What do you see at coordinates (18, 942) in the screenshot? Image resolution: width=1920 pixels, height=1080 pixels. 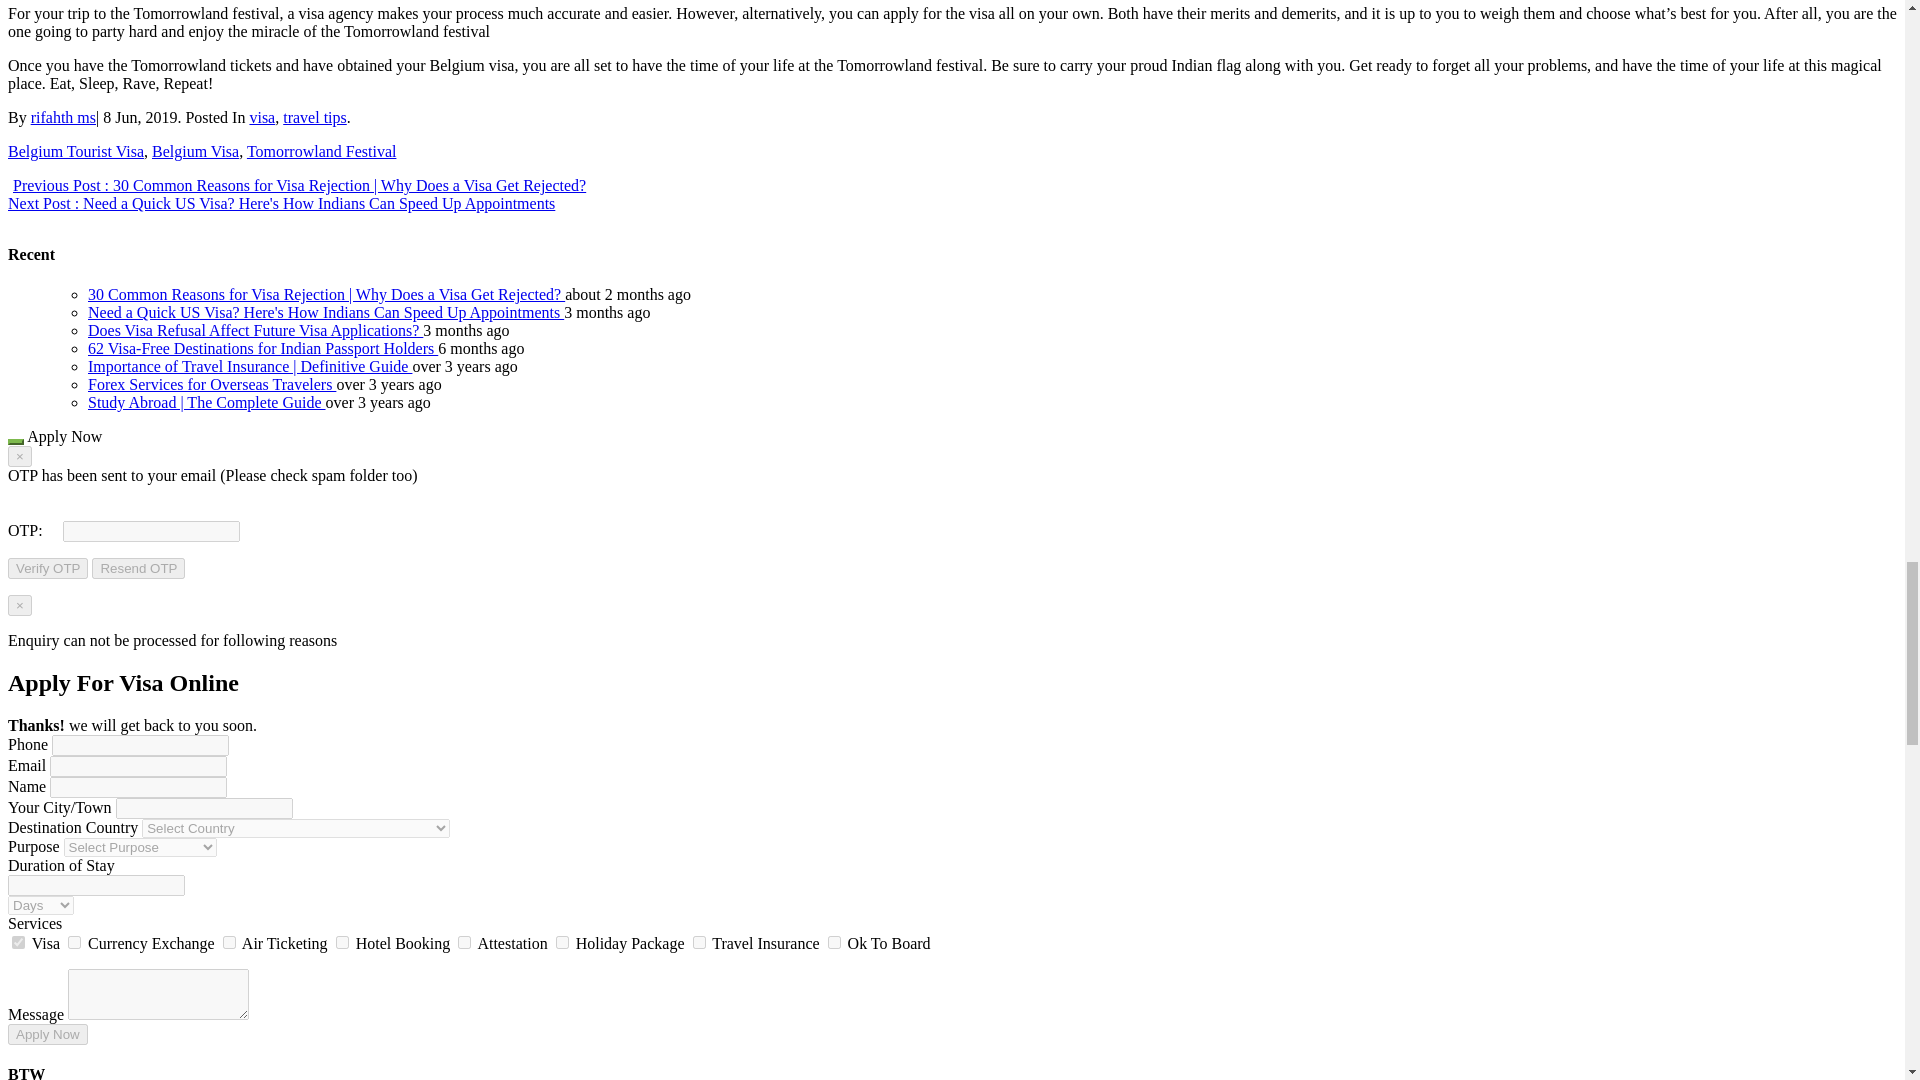 I see `on` at bounding box center [18, 942].